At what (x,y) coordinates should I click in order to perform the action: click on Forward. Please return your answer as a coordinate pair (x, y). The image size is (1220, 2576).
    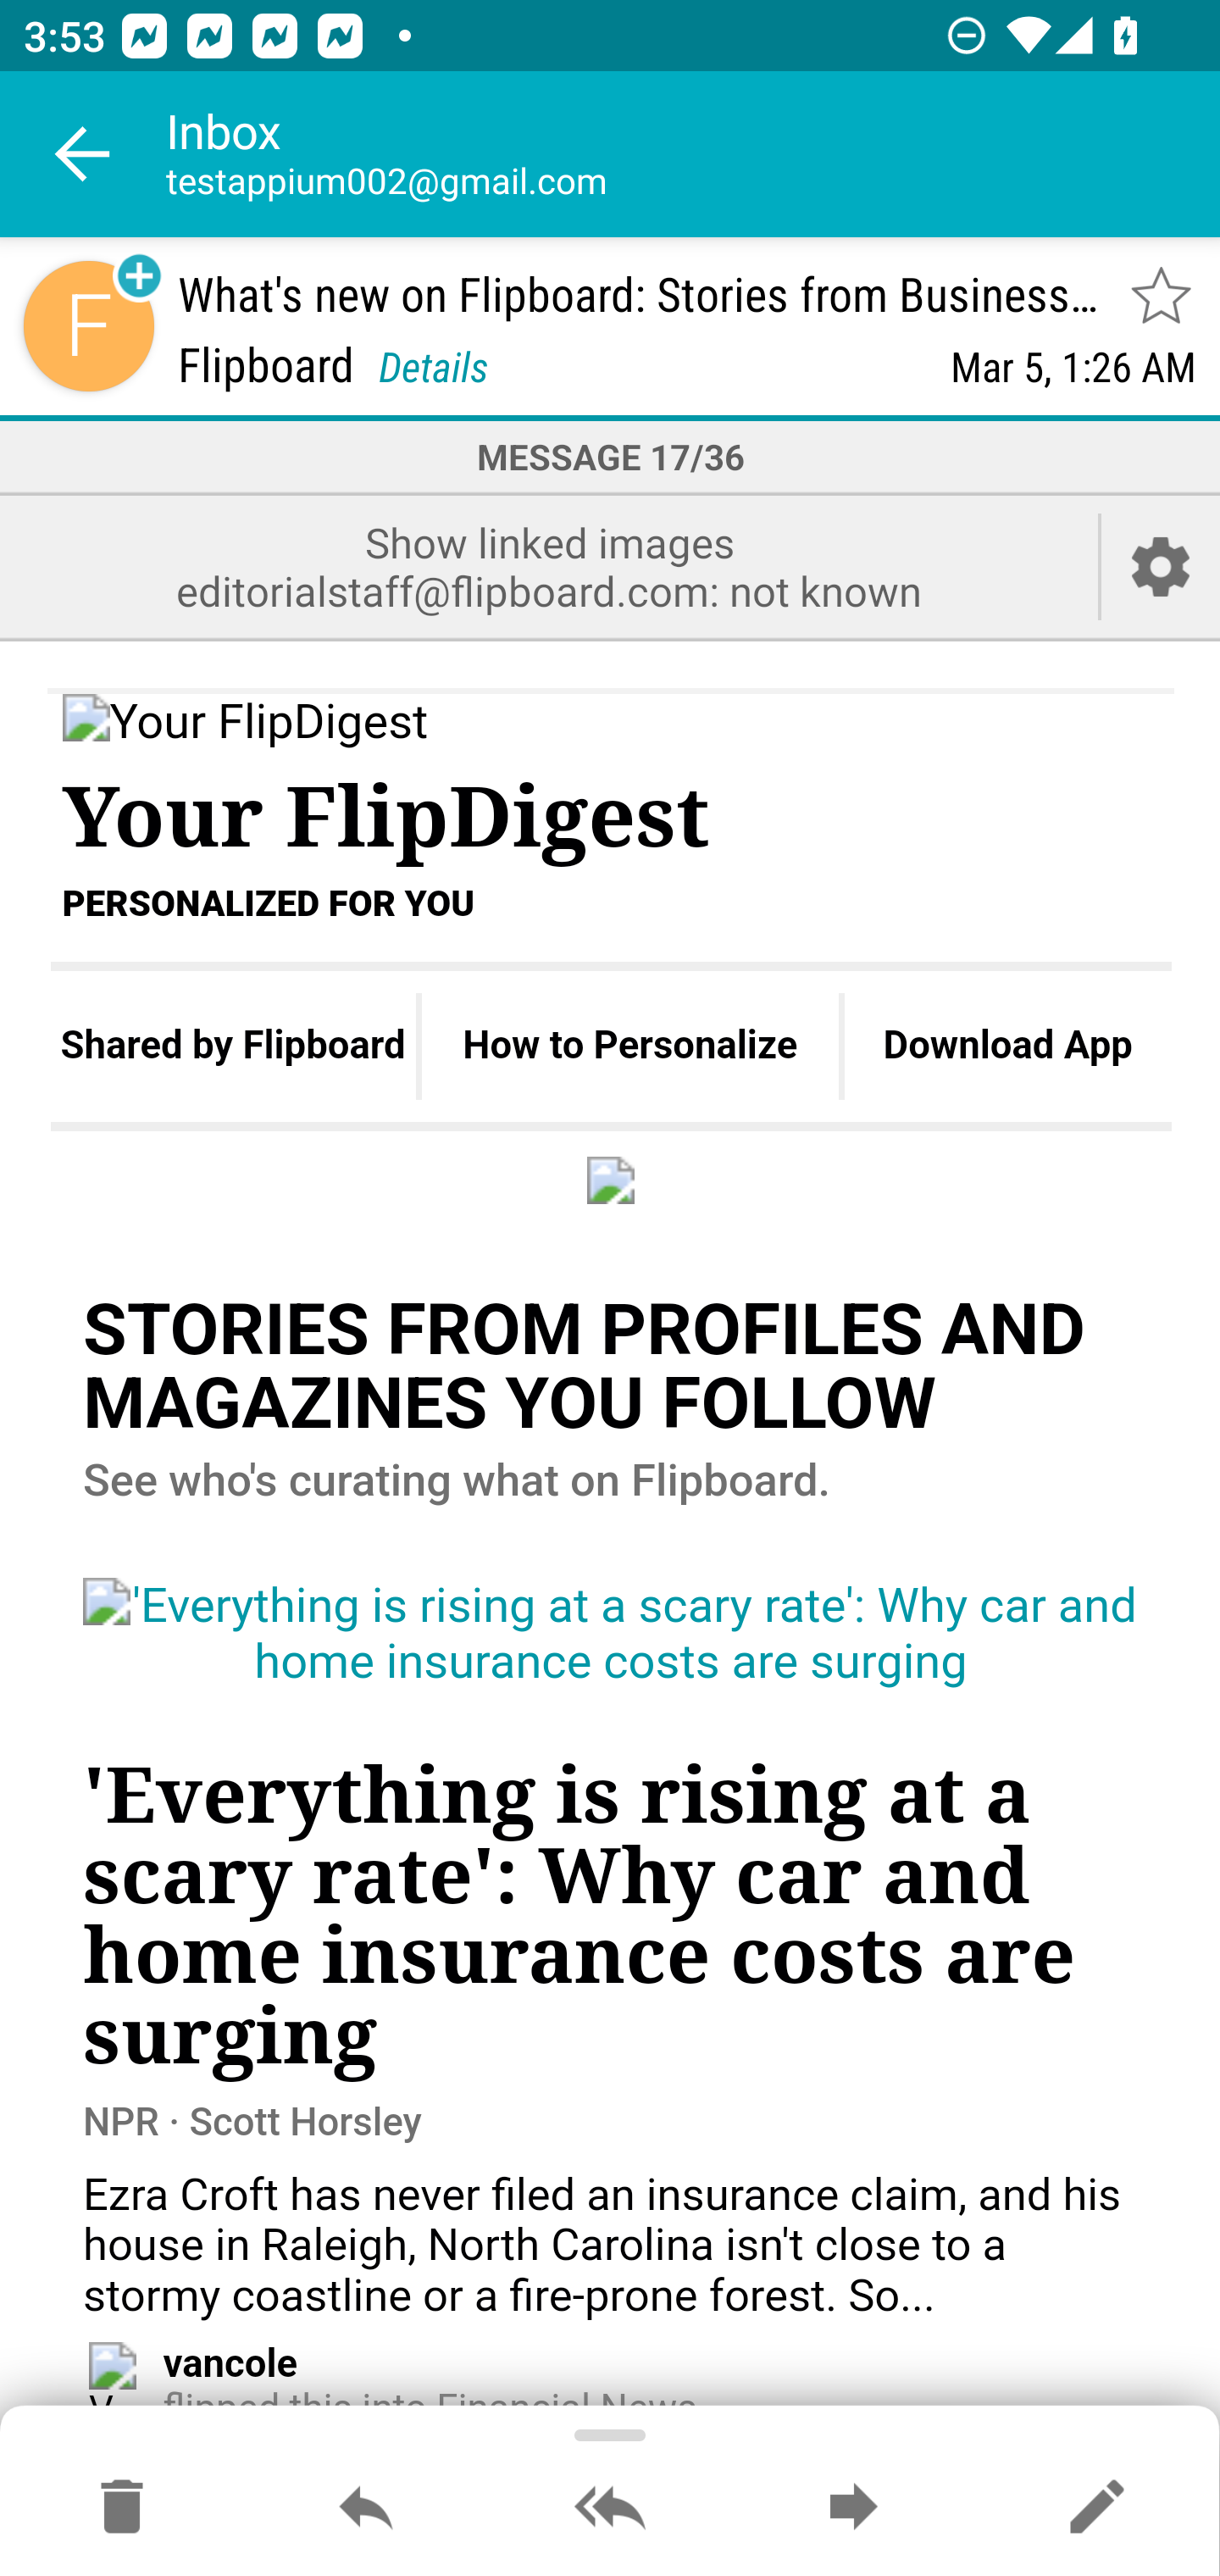
    Looking at the image, I should click on (853, 2508).